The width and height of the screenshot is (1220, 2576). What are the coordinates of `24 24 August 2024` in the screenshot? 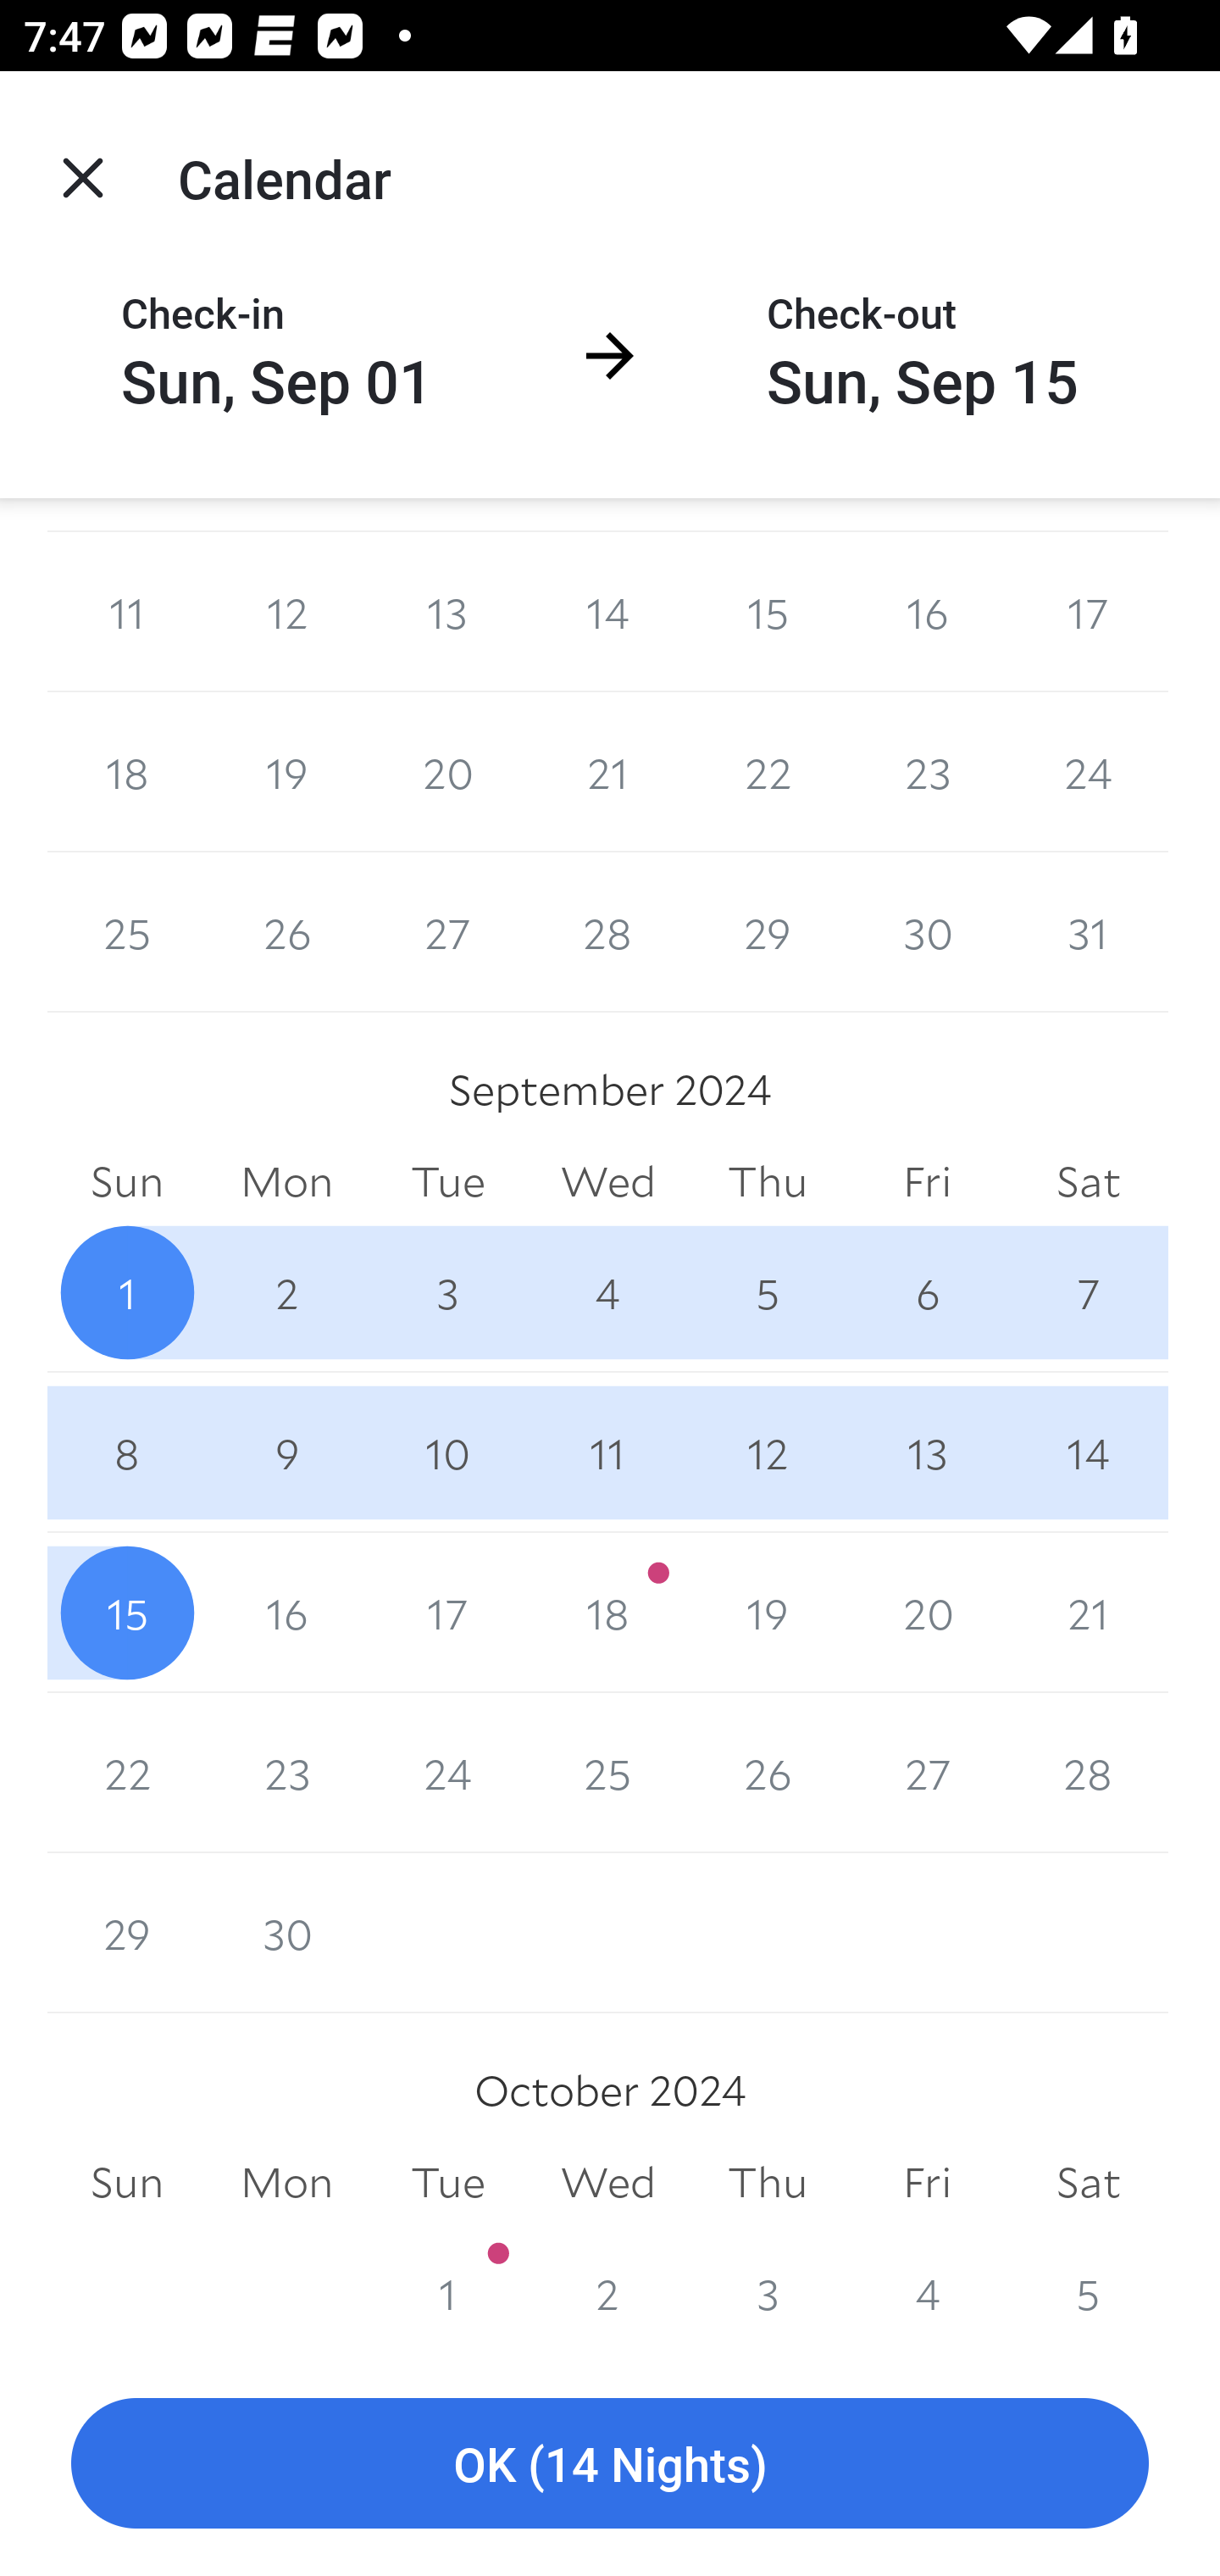 It's located at (1088, 773).